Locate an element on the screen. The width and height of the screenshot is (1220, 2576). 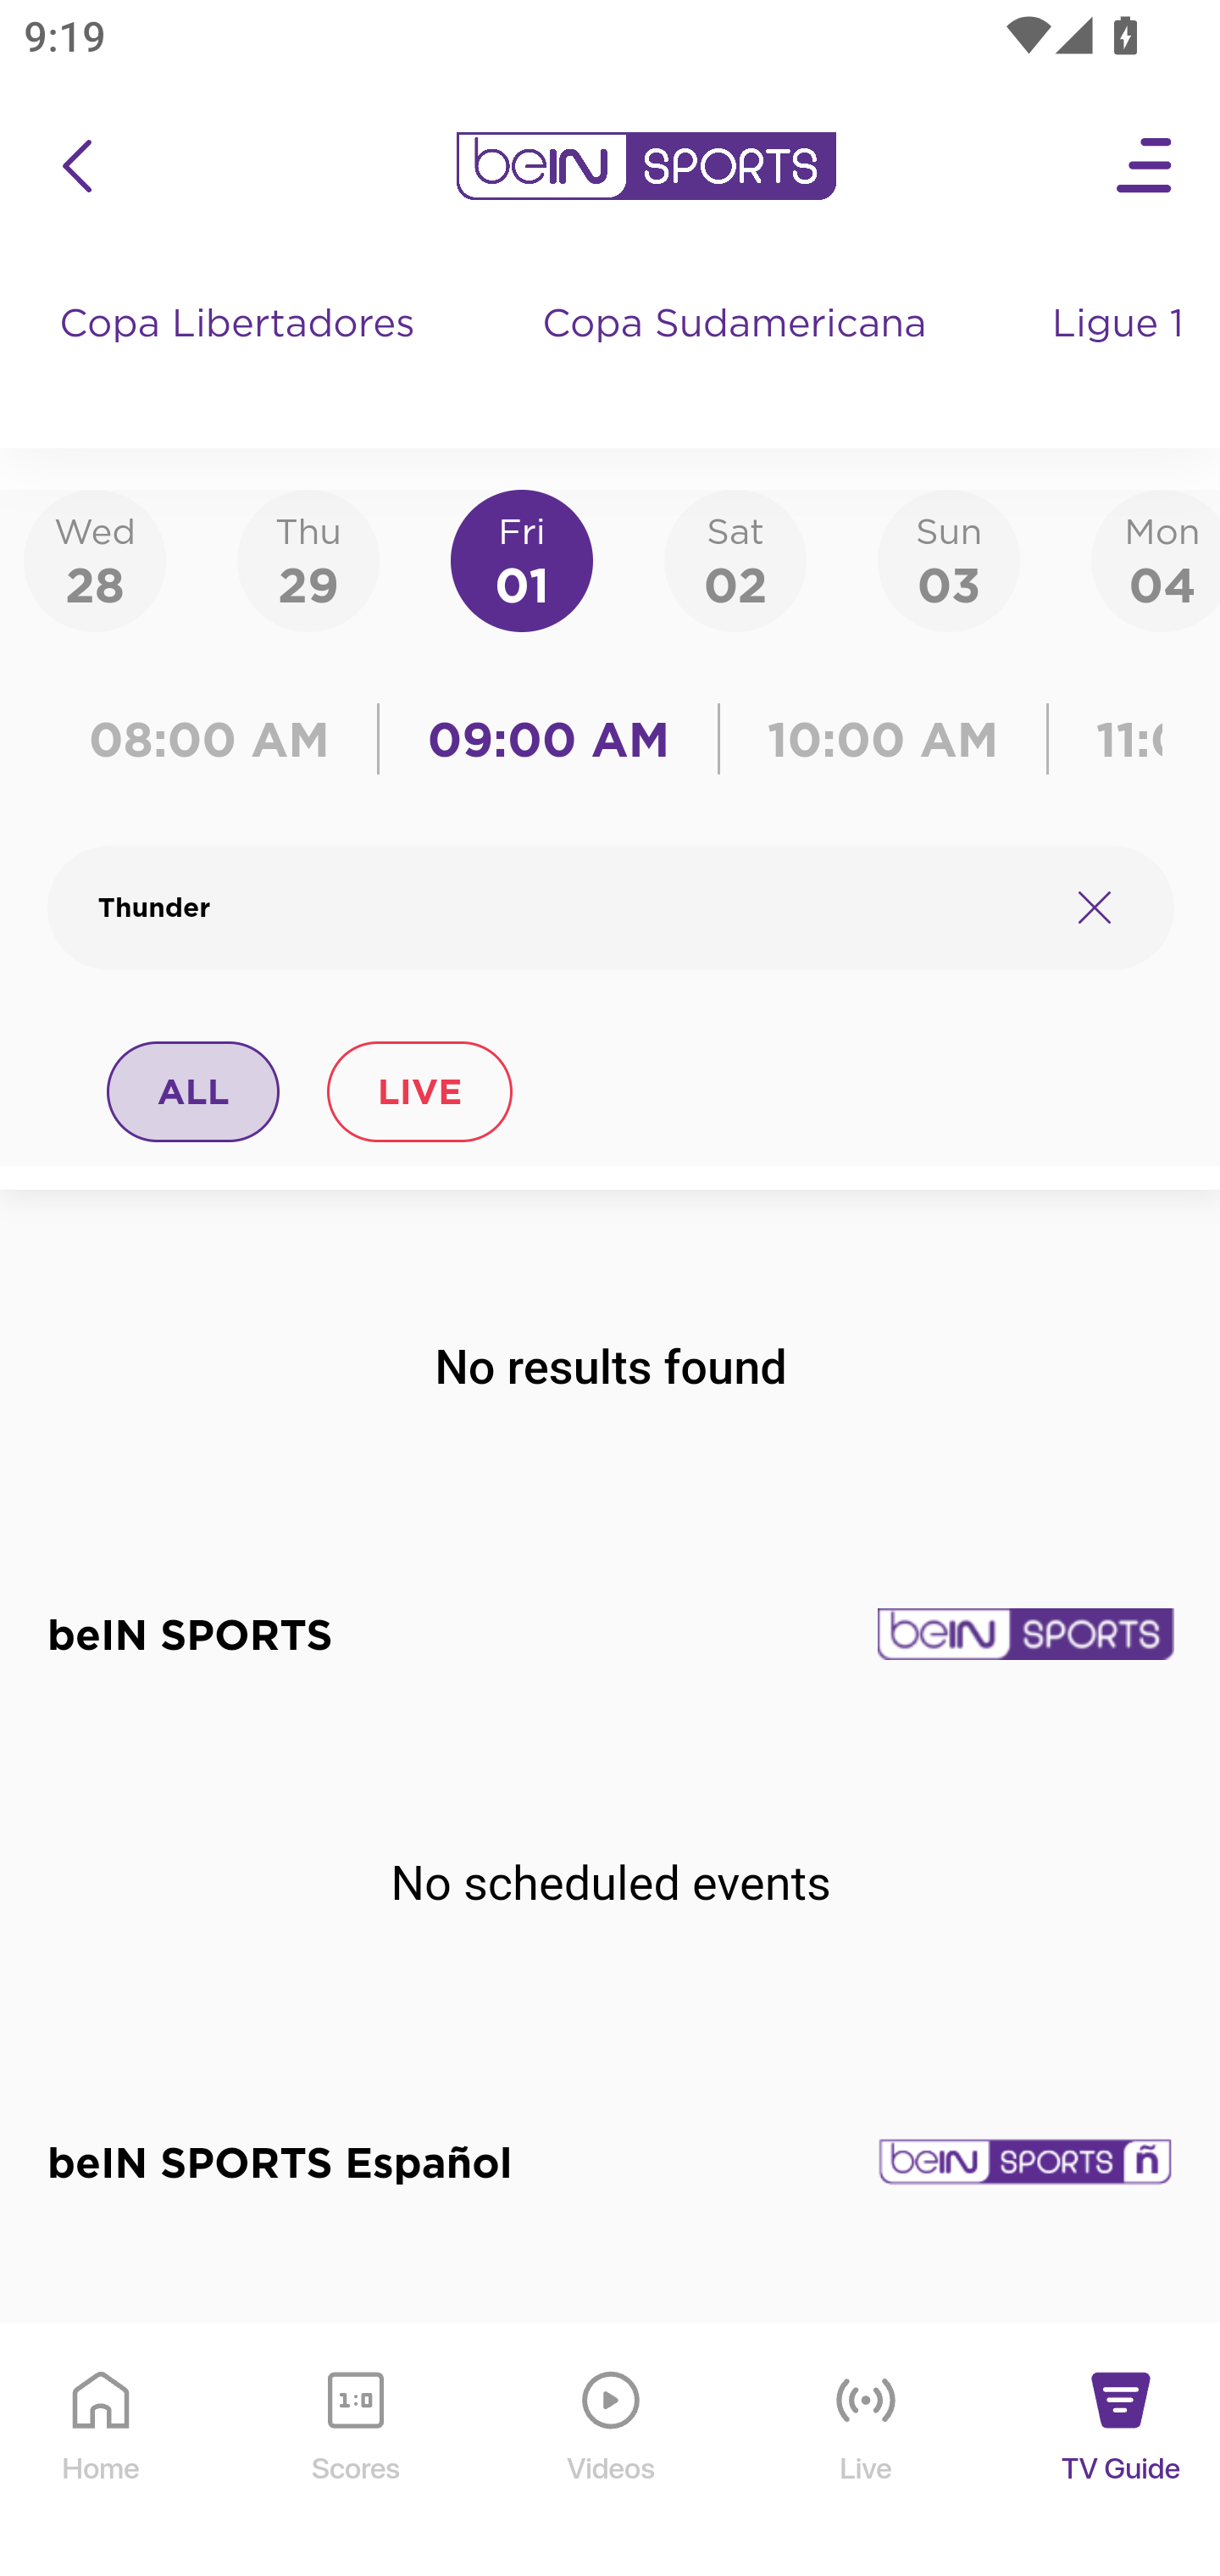
Copa Libertadores is located at coordinates (241, 356).